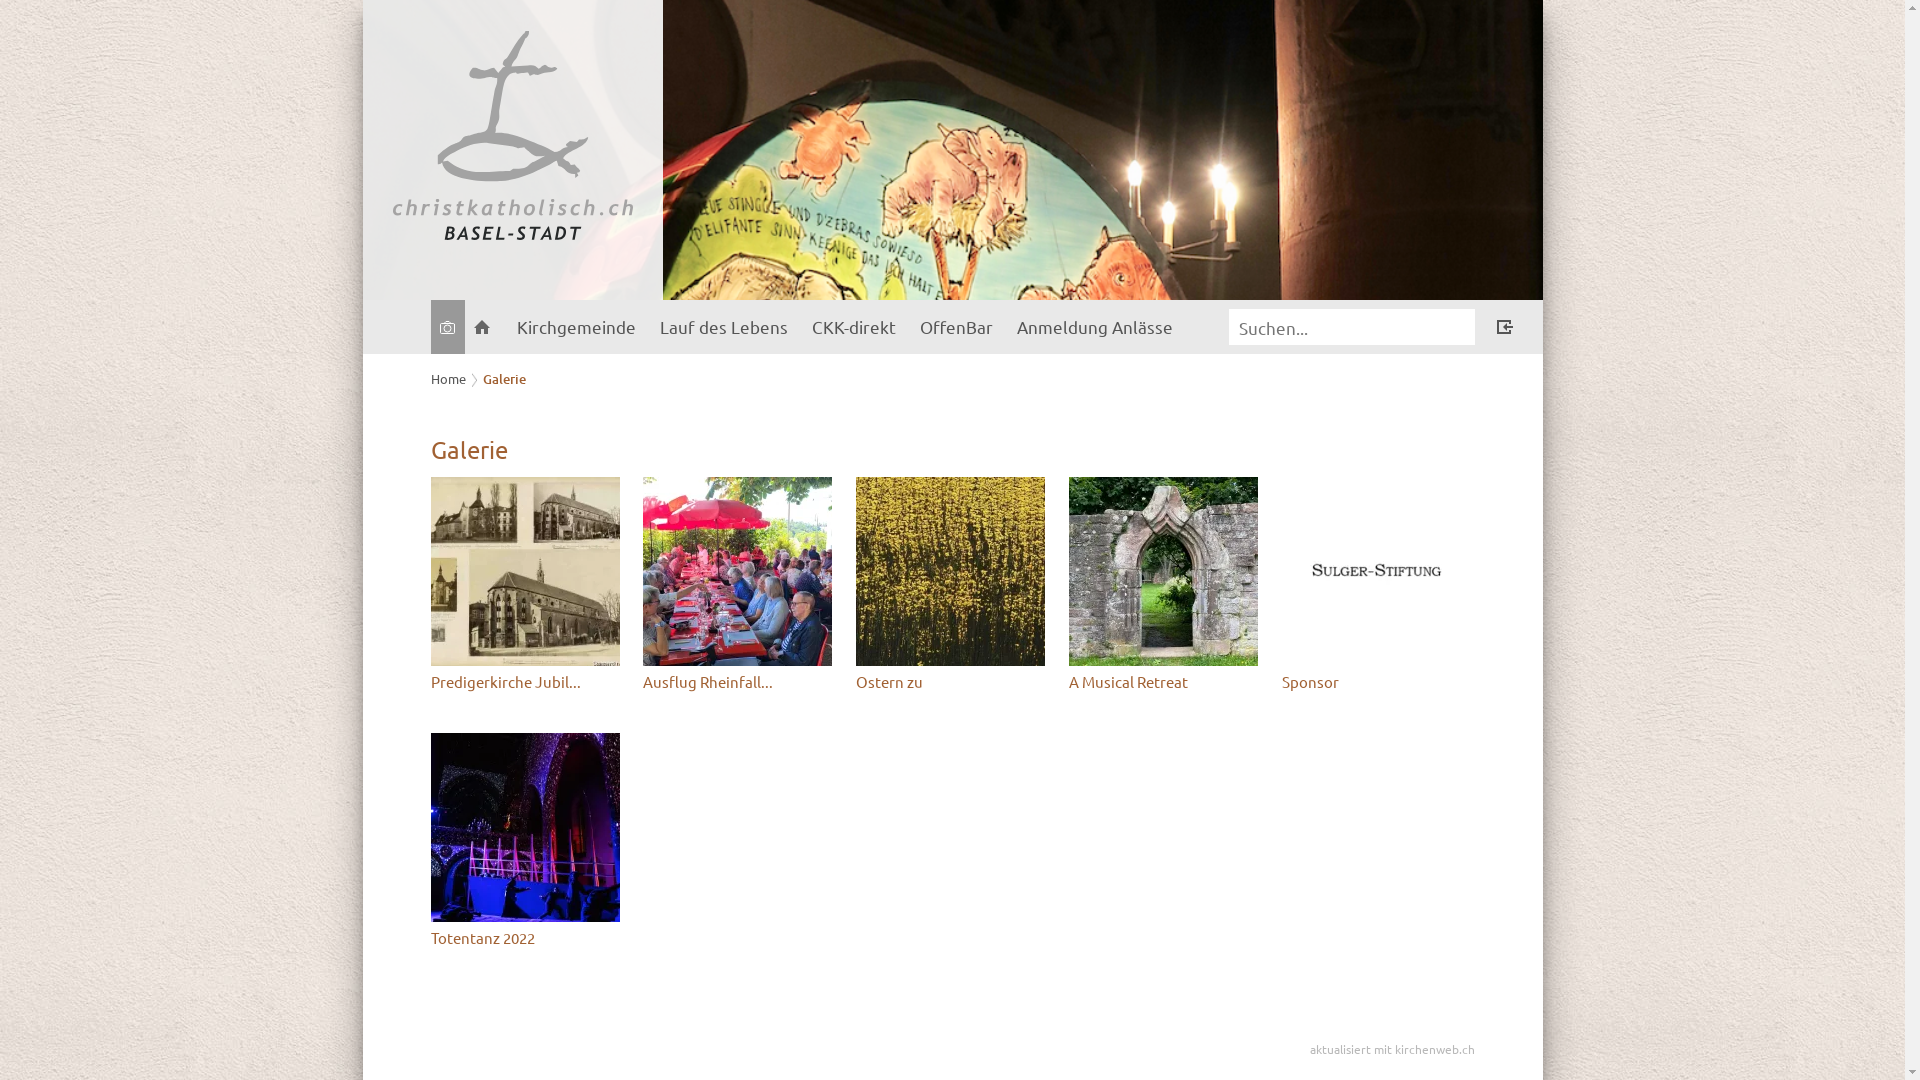 This screenshot has width=1920, height=1080. I want to click on 1. Fastensonntag, so click(950, 572).